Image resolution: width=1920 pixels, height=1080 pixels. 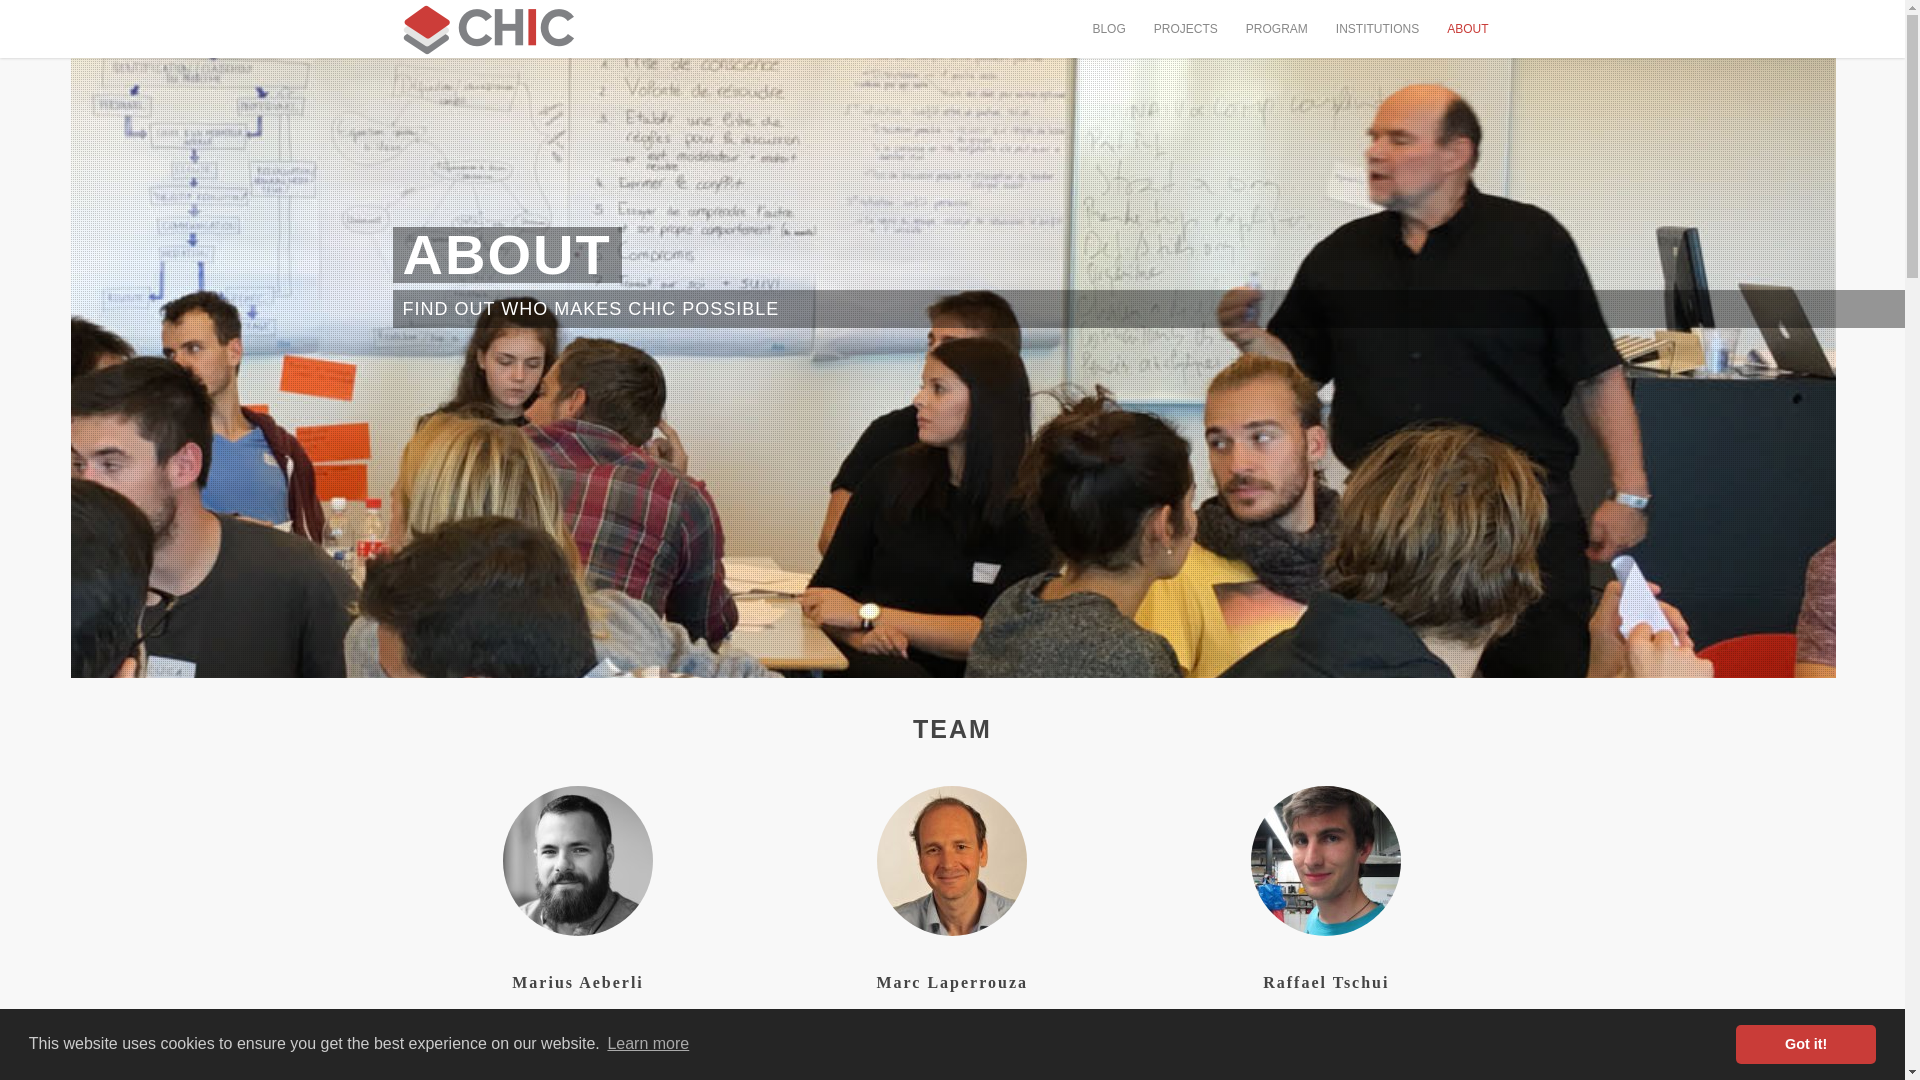 What do you see at coordinates (1276, 32) in the screenshot?
I see `PROGRAM` at bounding box center [1276, 32].